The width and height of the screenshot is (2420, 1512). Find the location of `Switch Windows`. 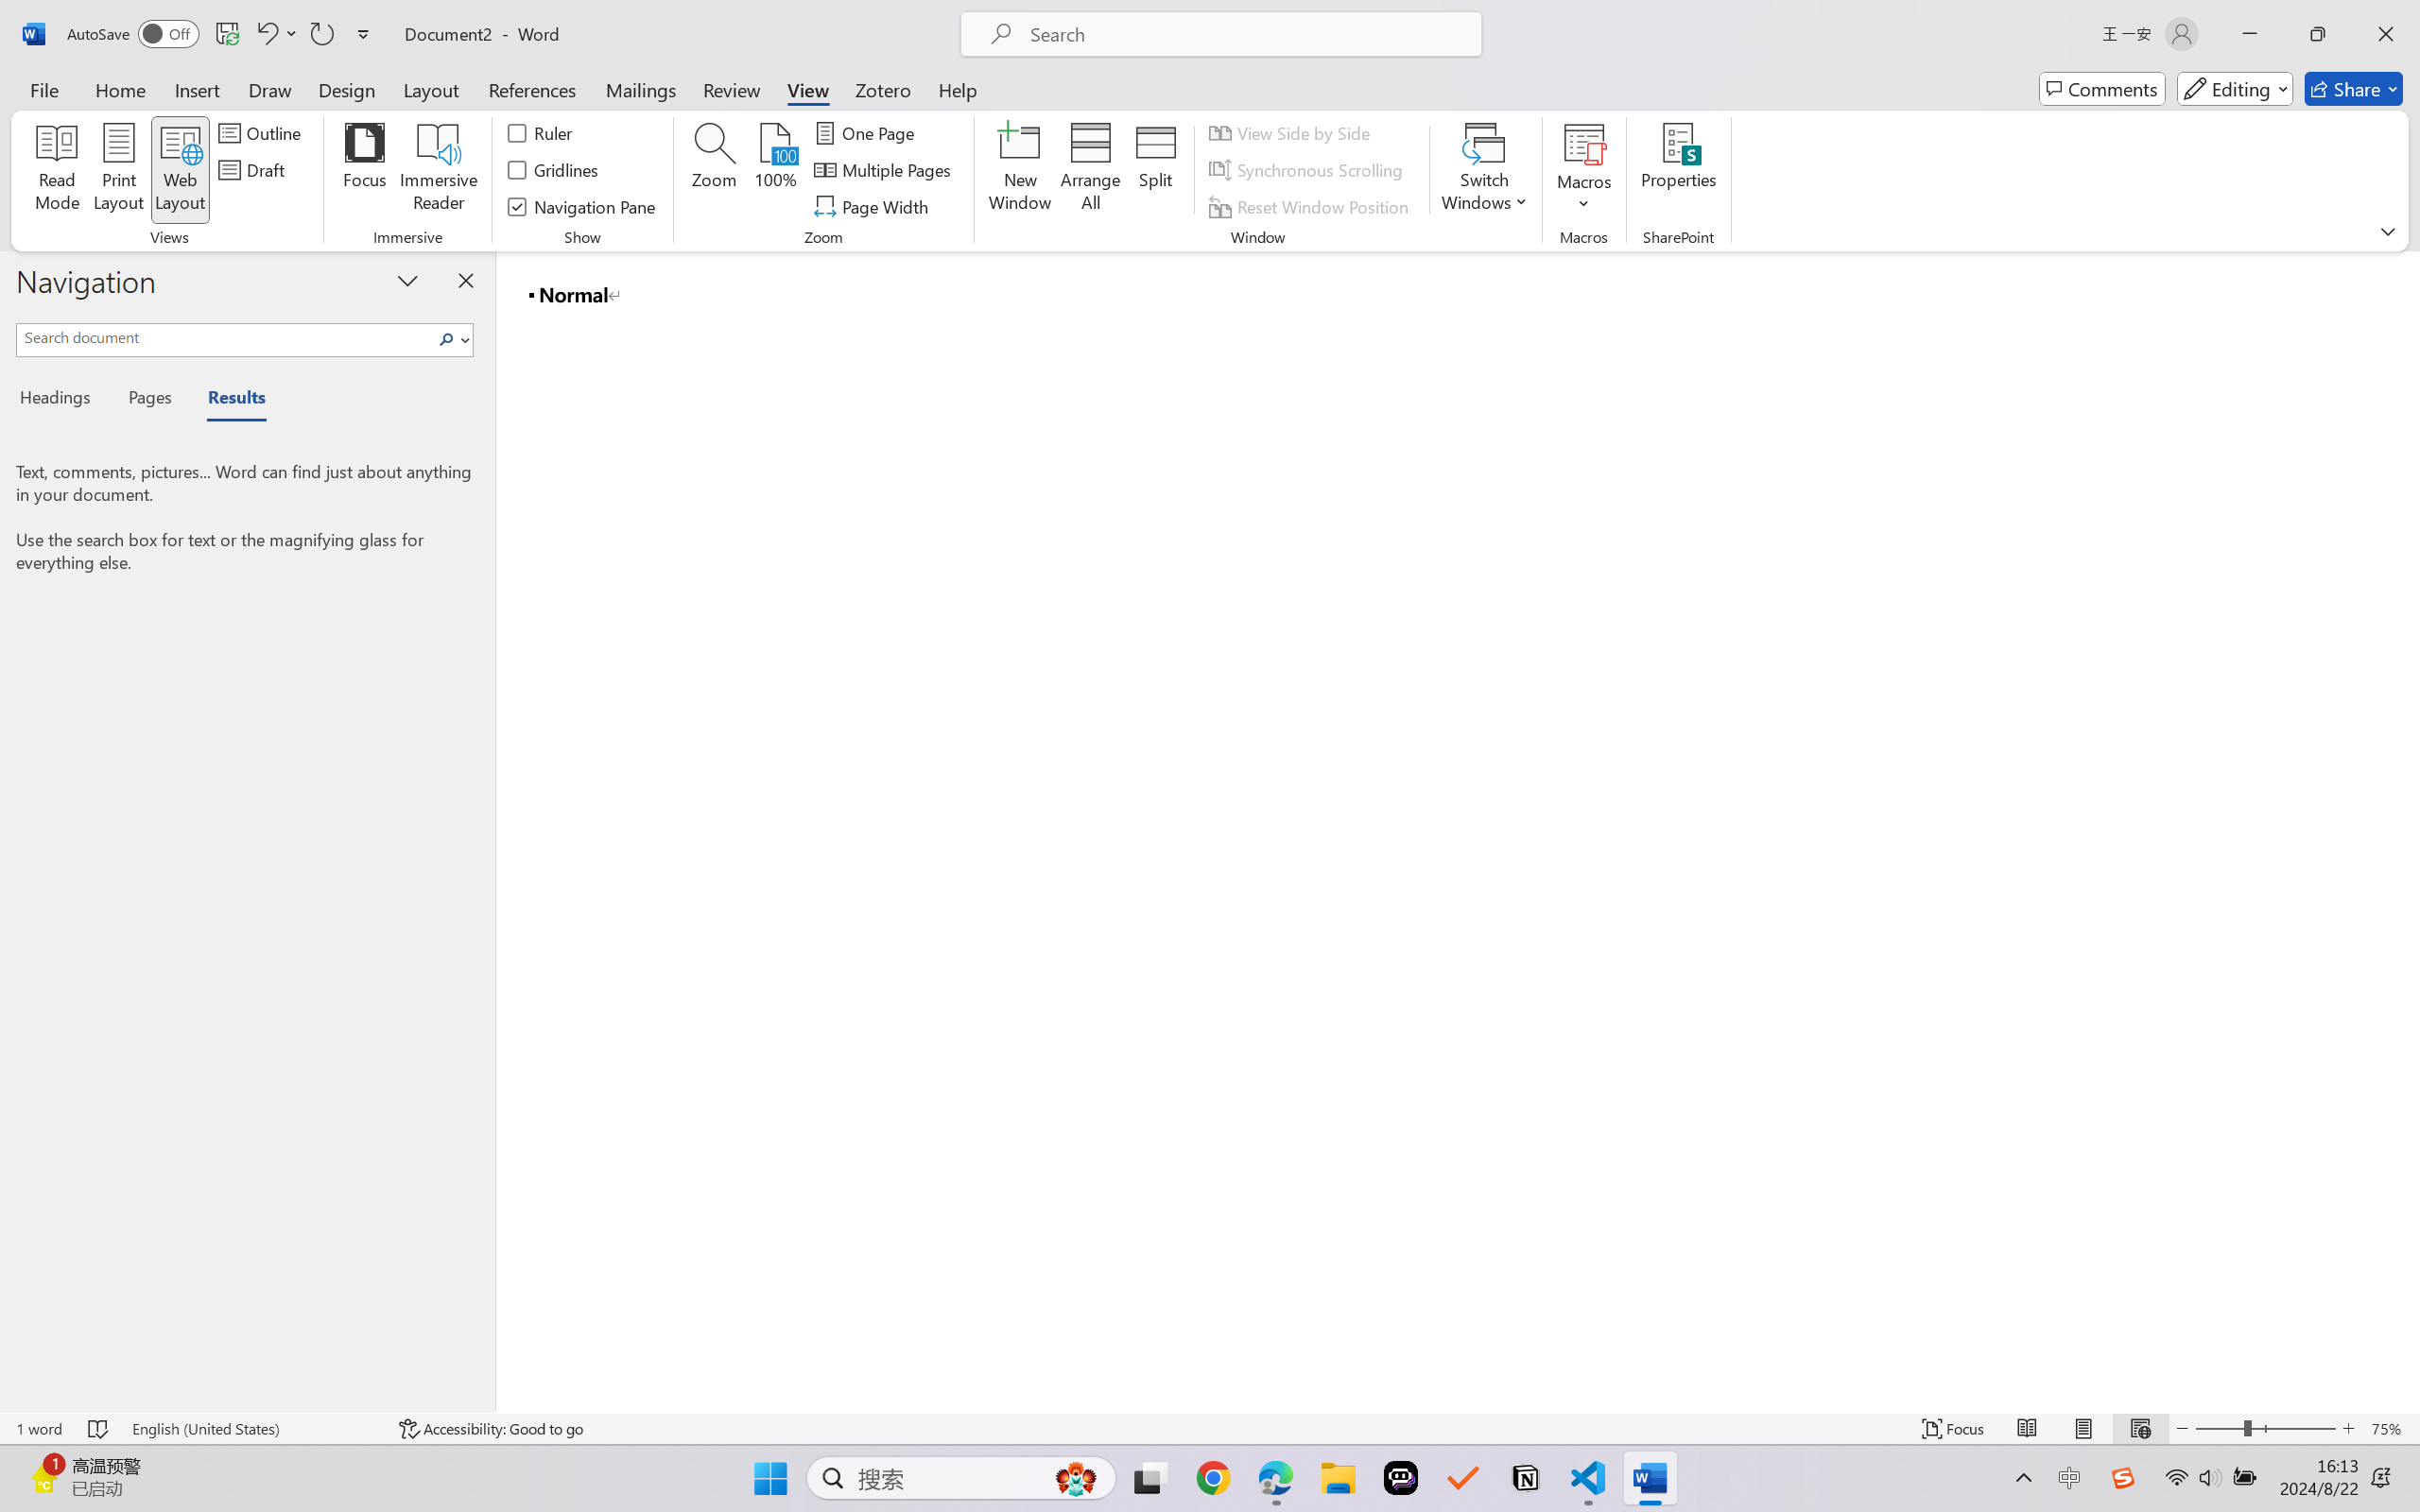

Switch Windows is located at coordinates (1486, 170).